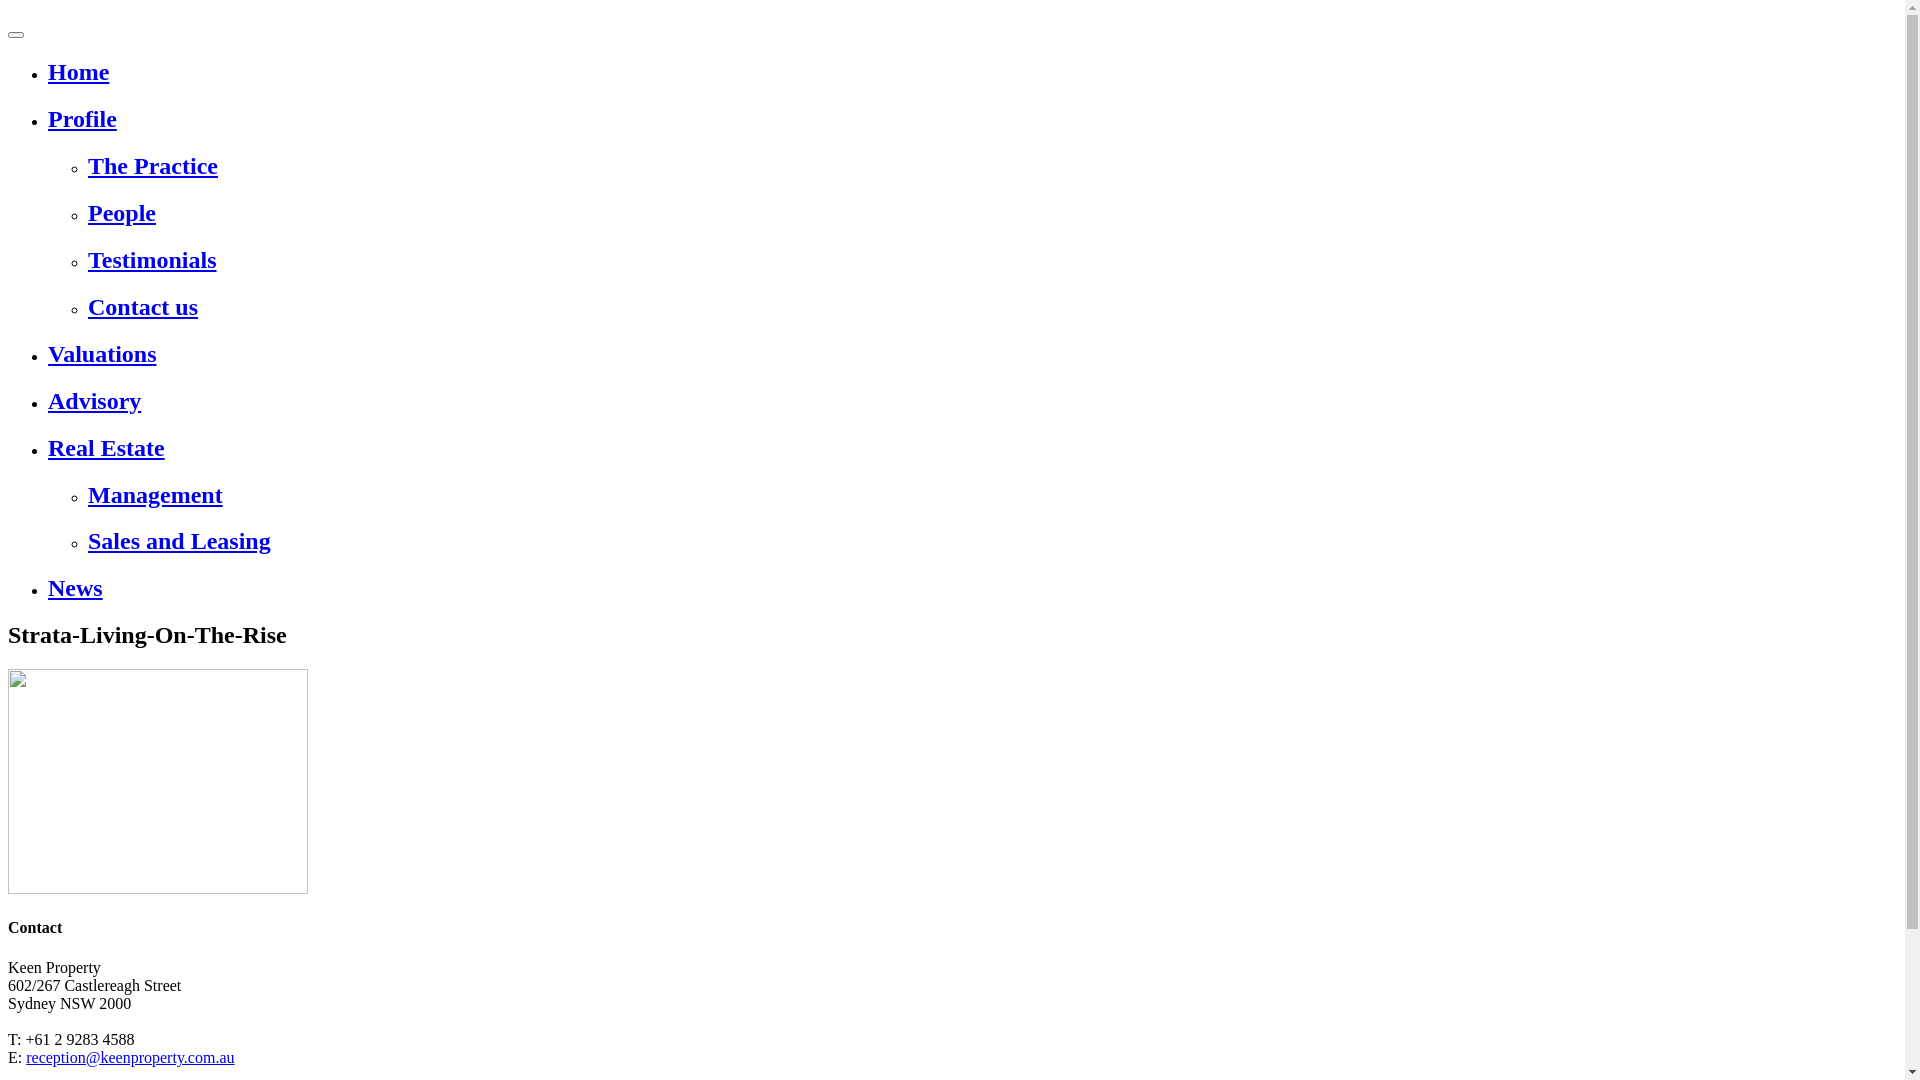 Image resolution: width=1920 pixels, height=1080 pixels. I want to click on News, so click(972, 588).